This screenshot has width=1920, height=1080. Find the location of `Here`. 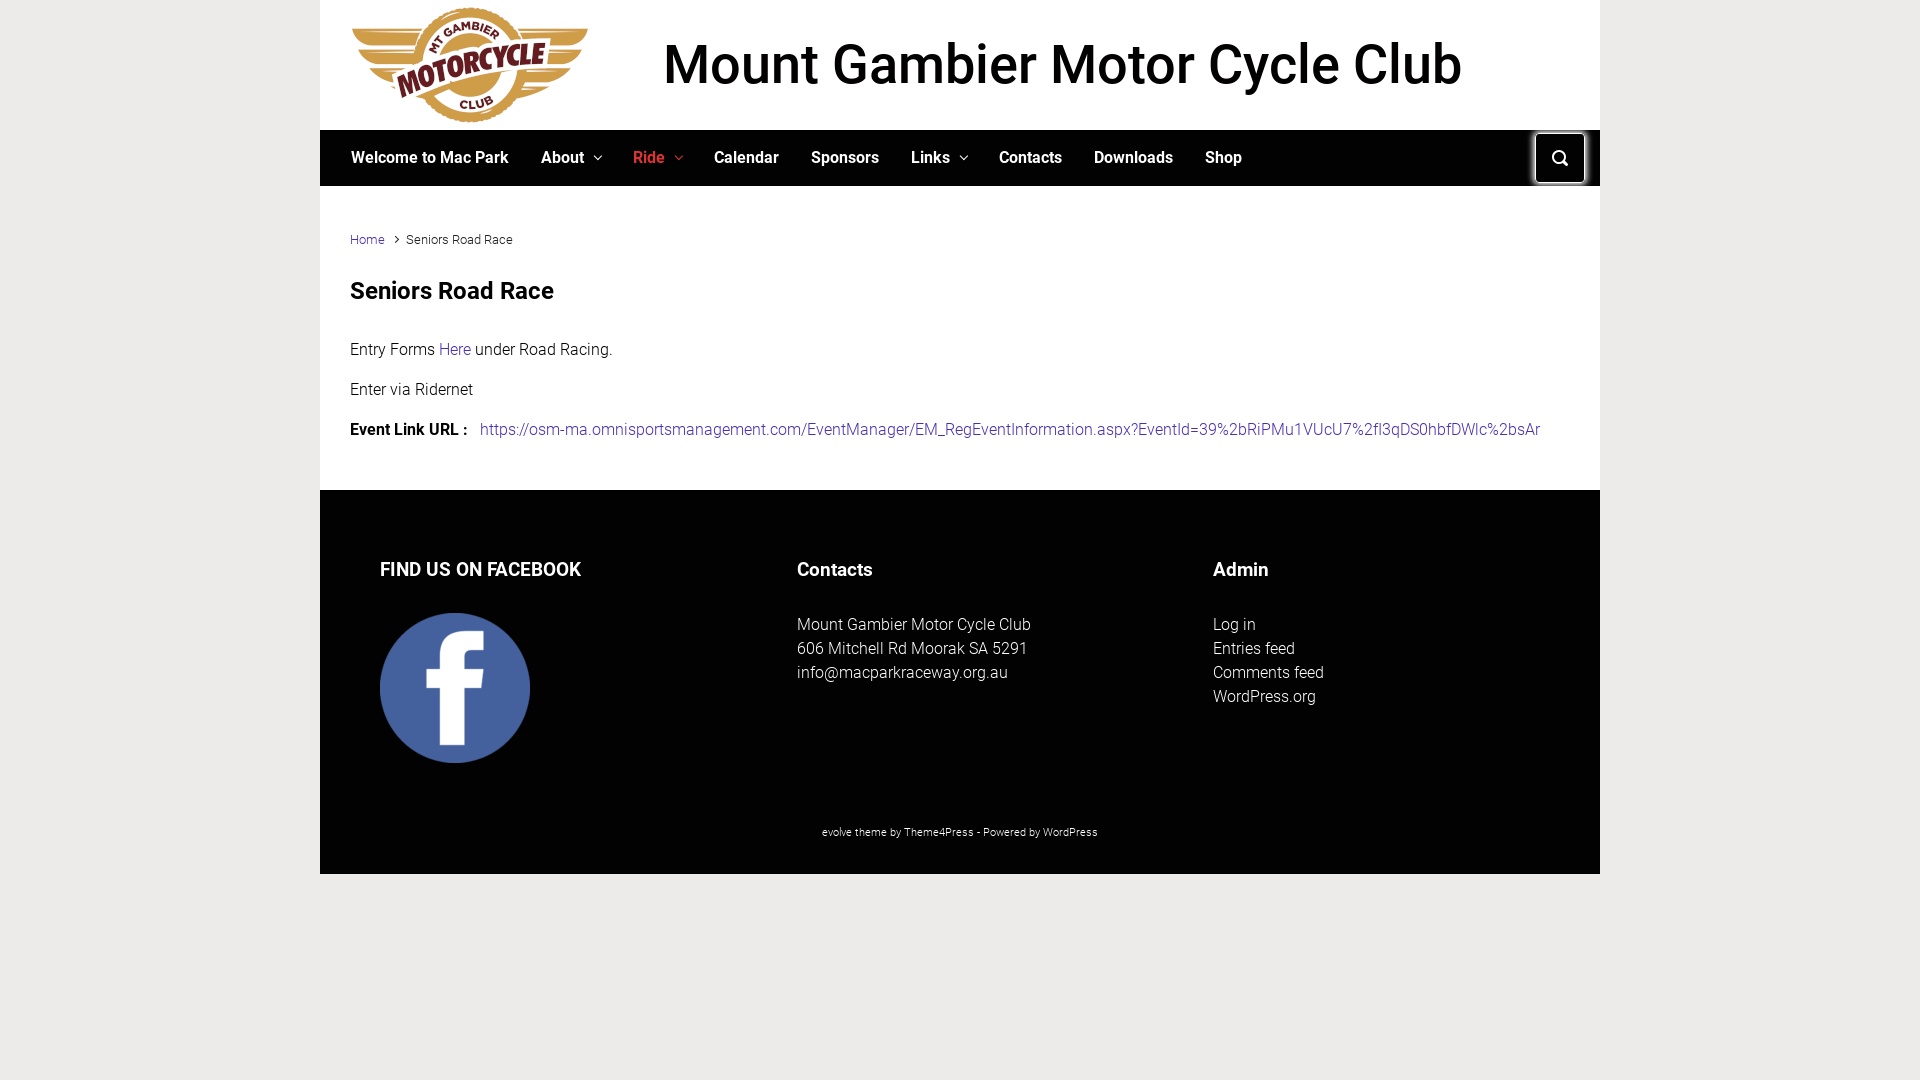

Here is located at coordinates (453, 350).